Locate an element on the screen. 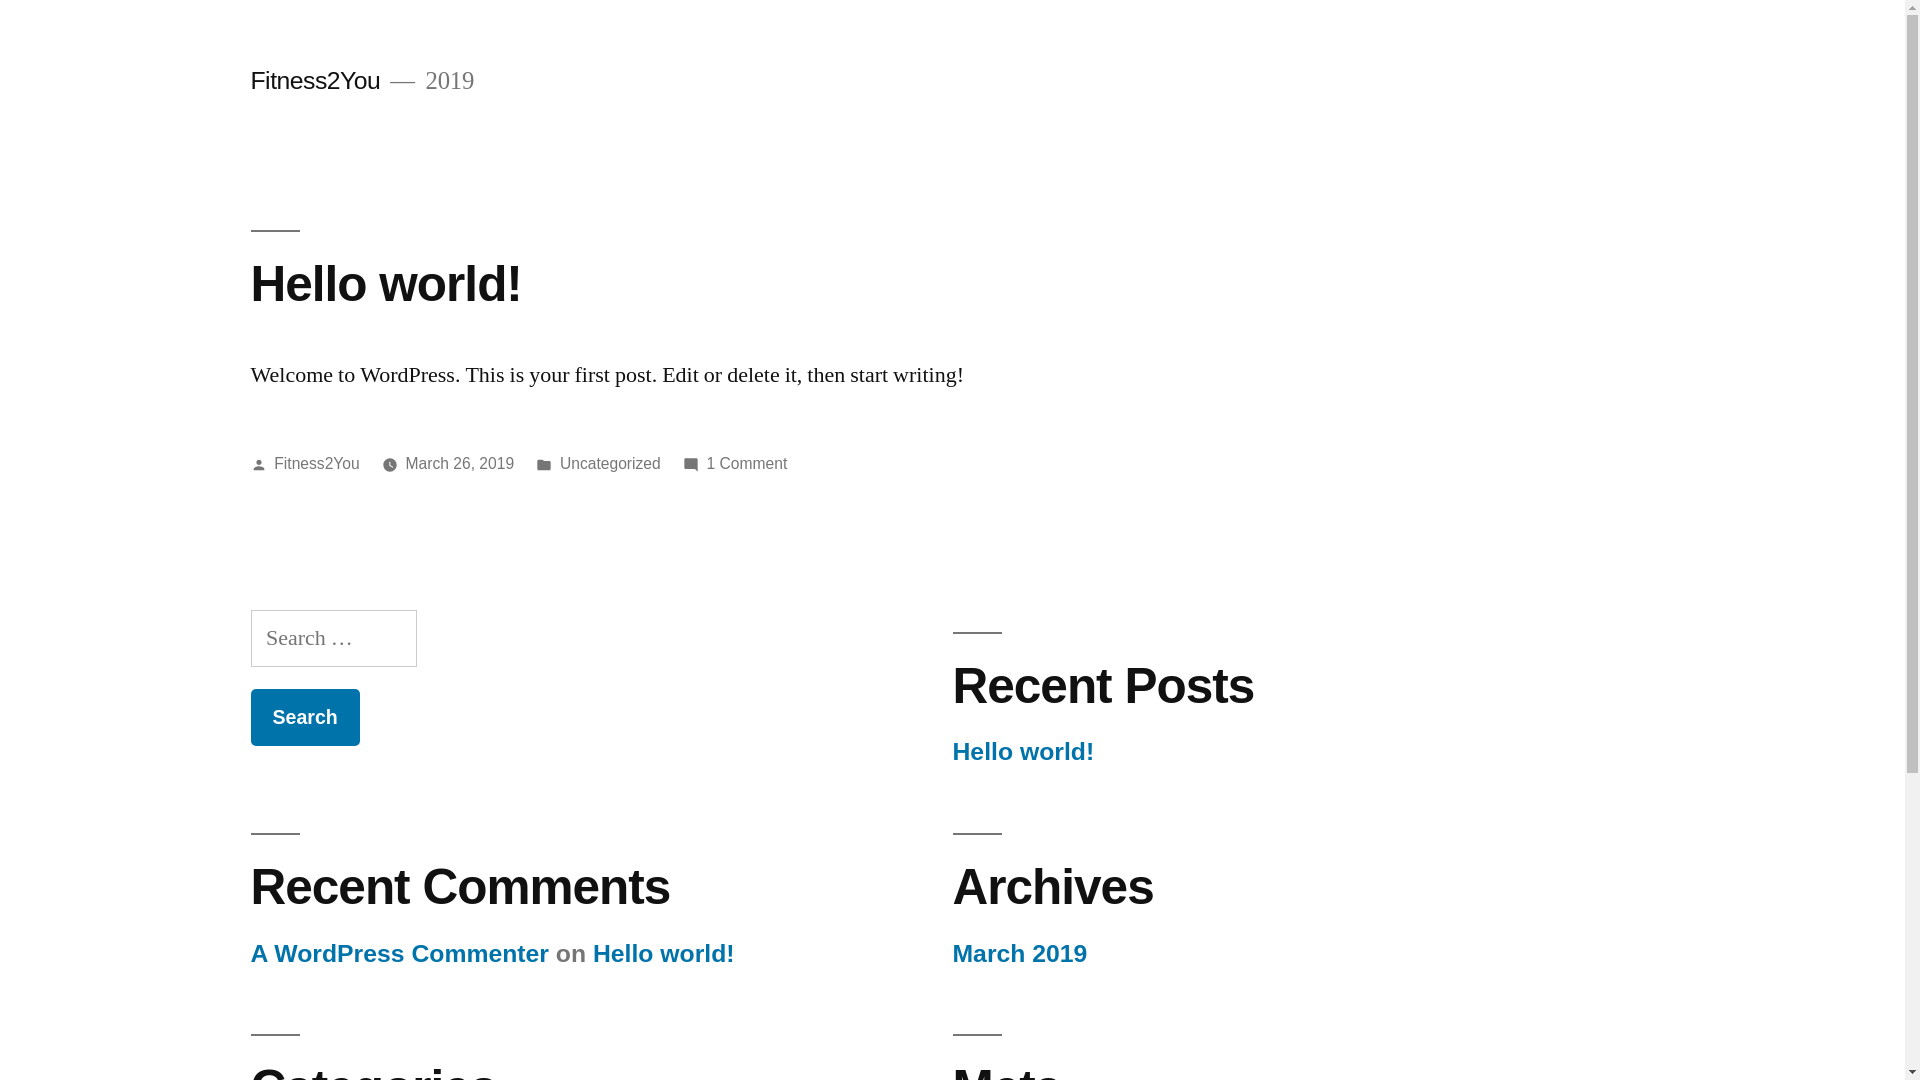  March 26, 2019 is located at coordinates (460, 464).